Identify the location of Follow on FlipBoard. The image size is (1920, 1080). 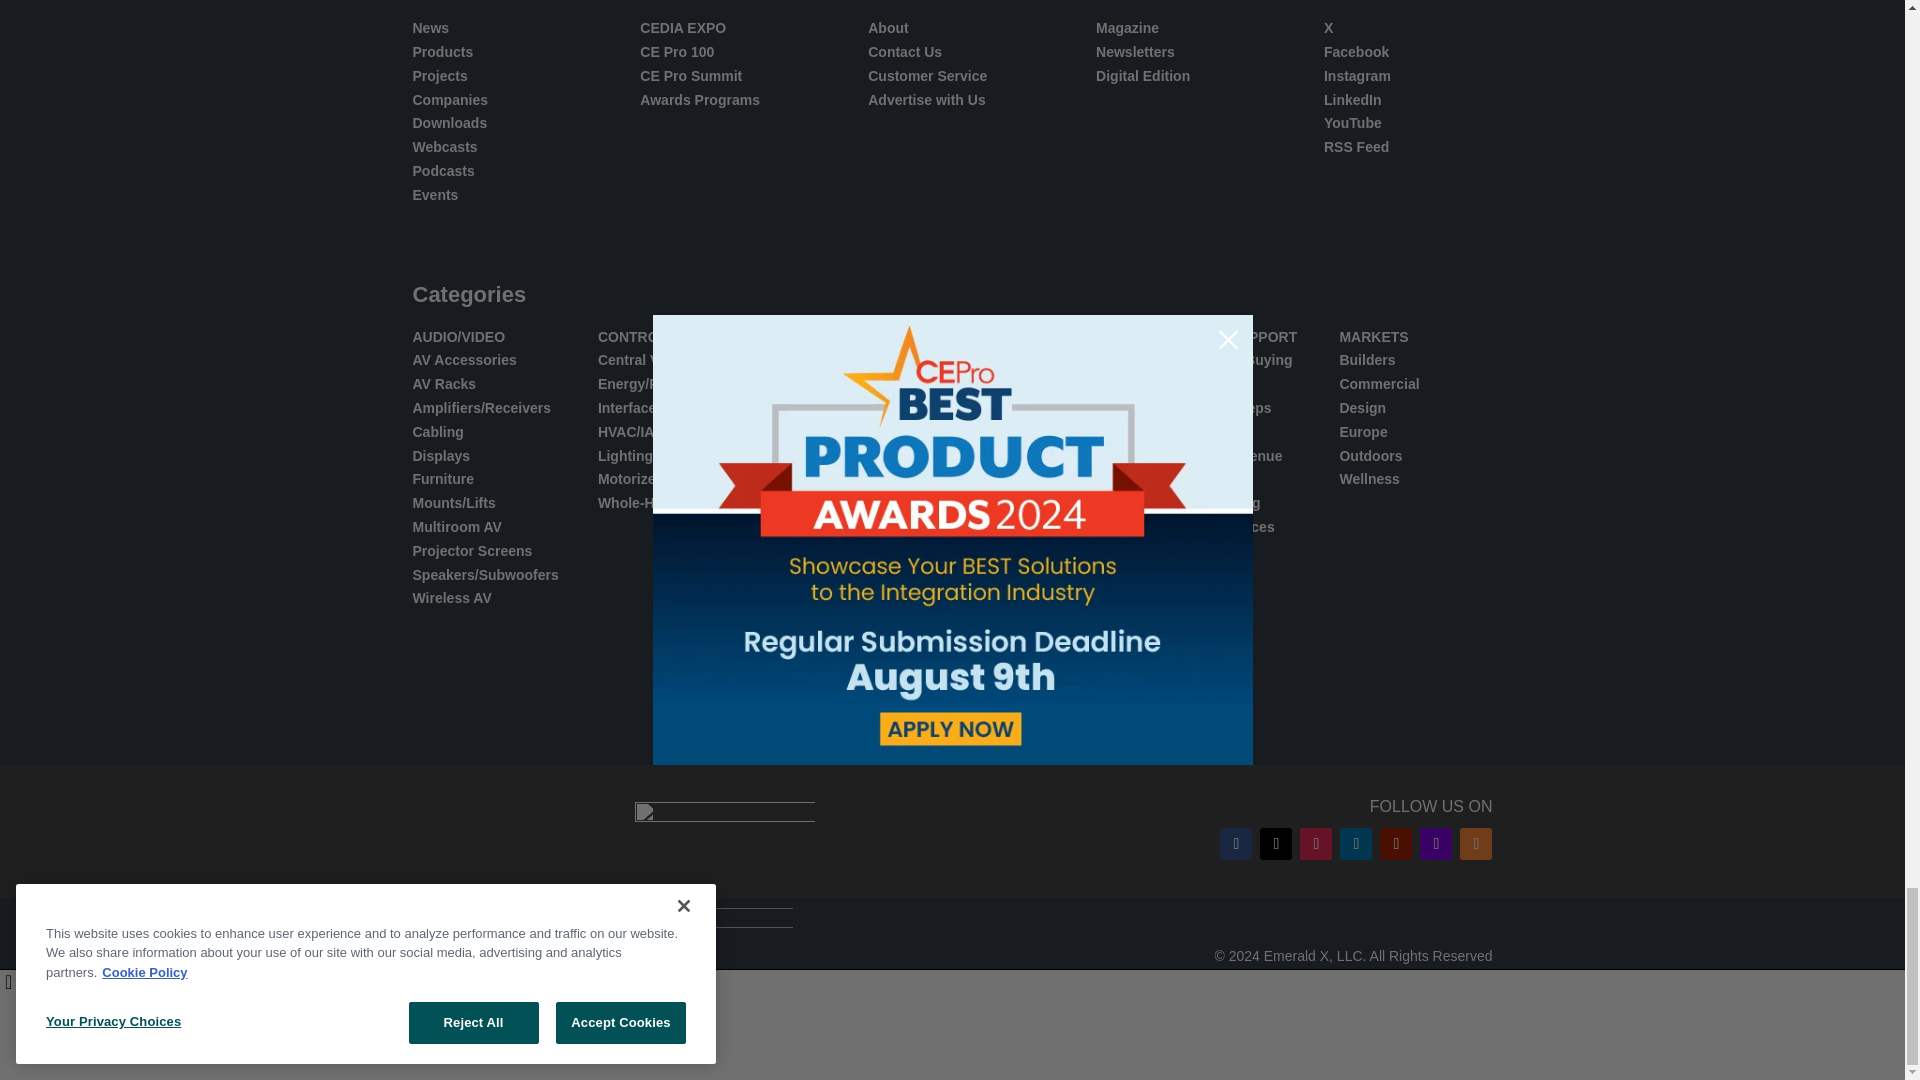
(1436, 844).